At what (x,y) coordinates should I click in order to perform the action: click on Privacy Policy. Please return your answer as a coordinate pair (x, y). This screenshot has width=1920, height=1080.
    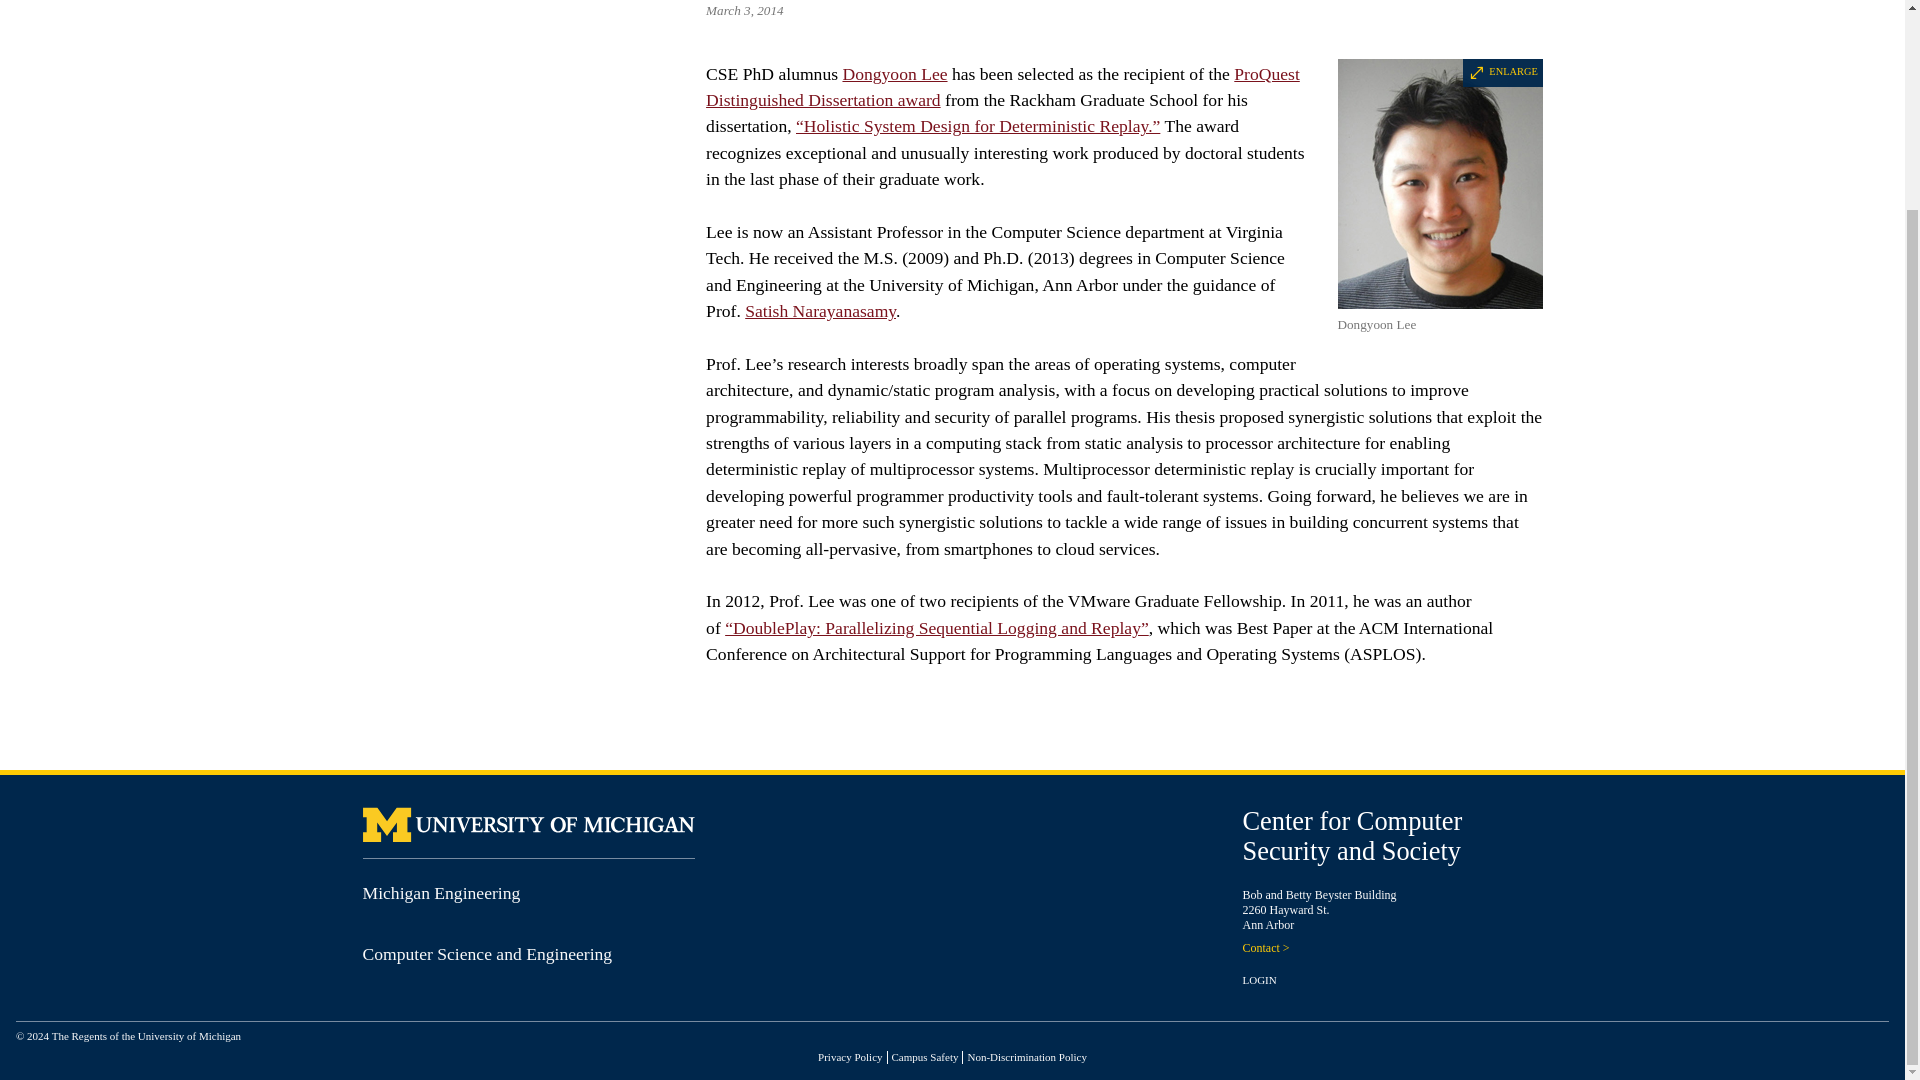
    Looking at the image, I should click on (849, 1056).